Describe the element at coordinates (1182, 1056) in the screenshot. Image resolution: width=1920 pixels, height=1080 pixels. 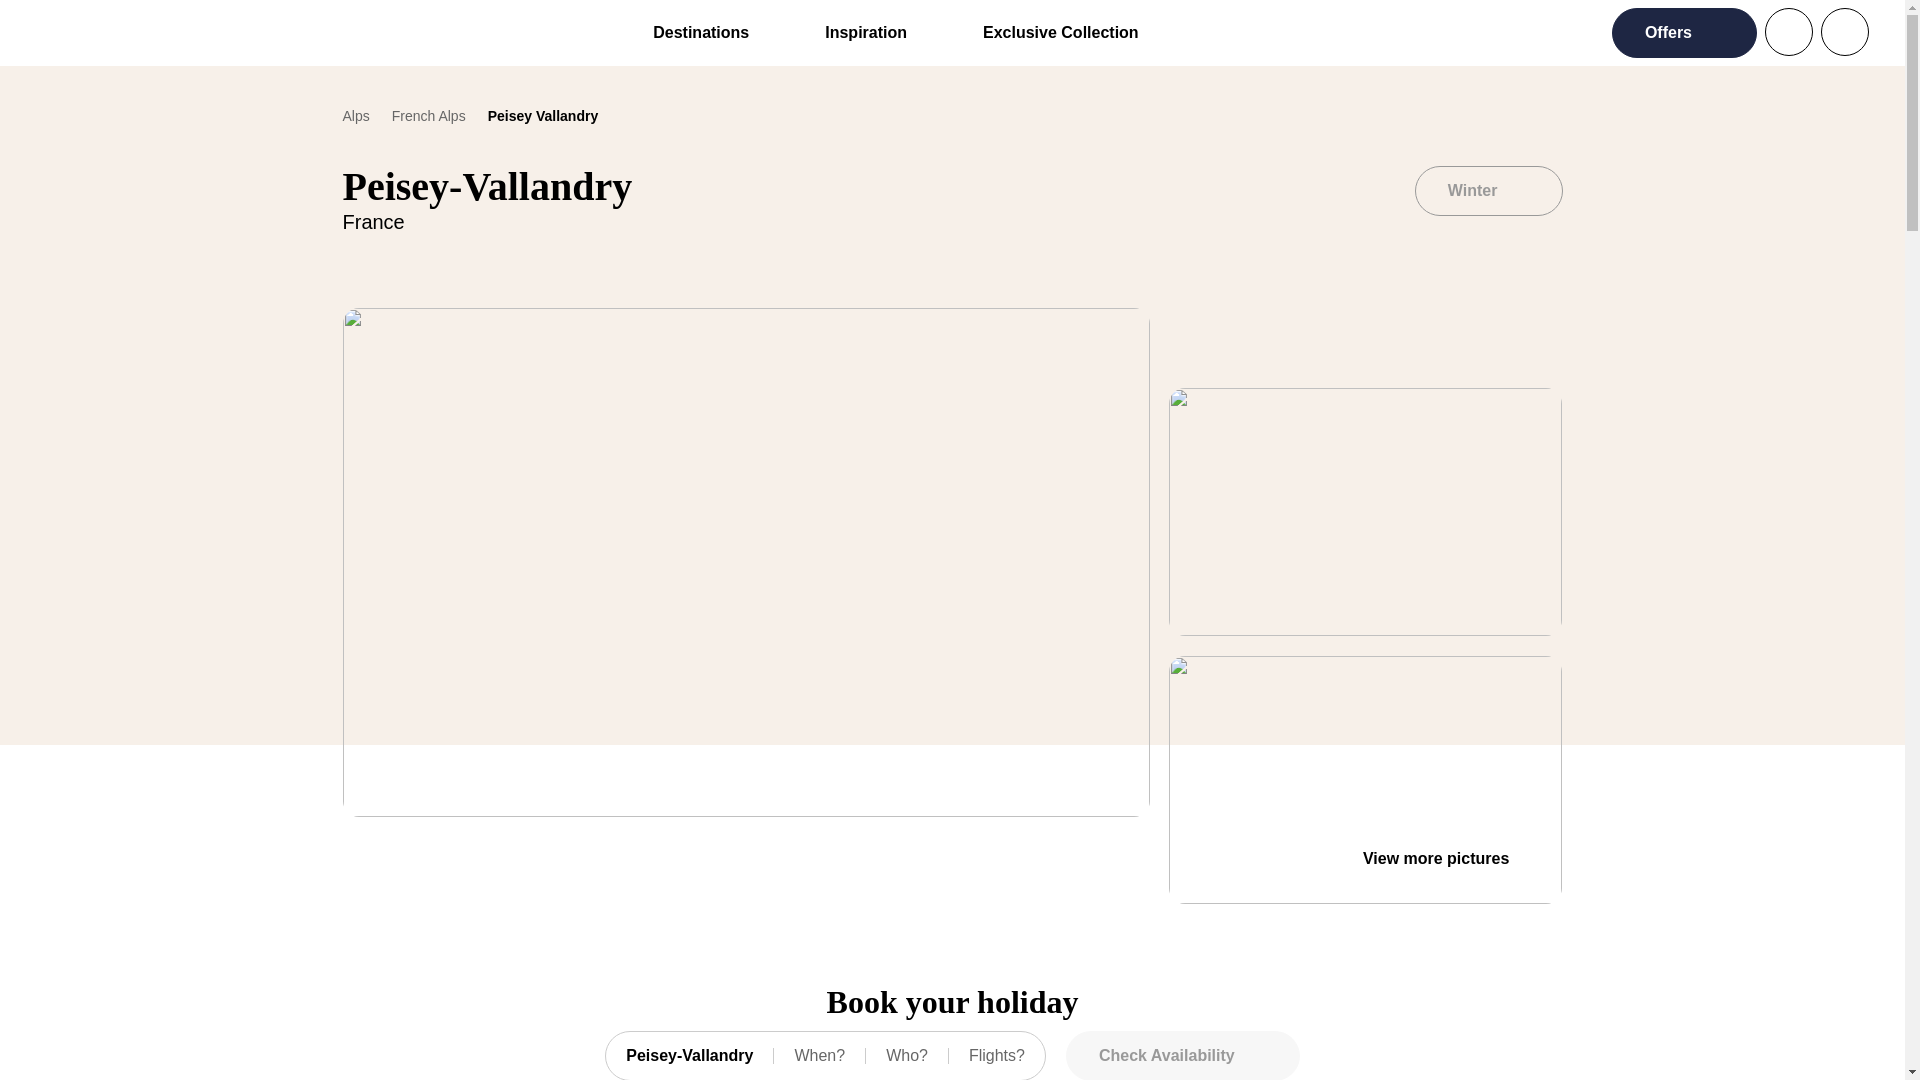
I see `Check Availability` at that location.